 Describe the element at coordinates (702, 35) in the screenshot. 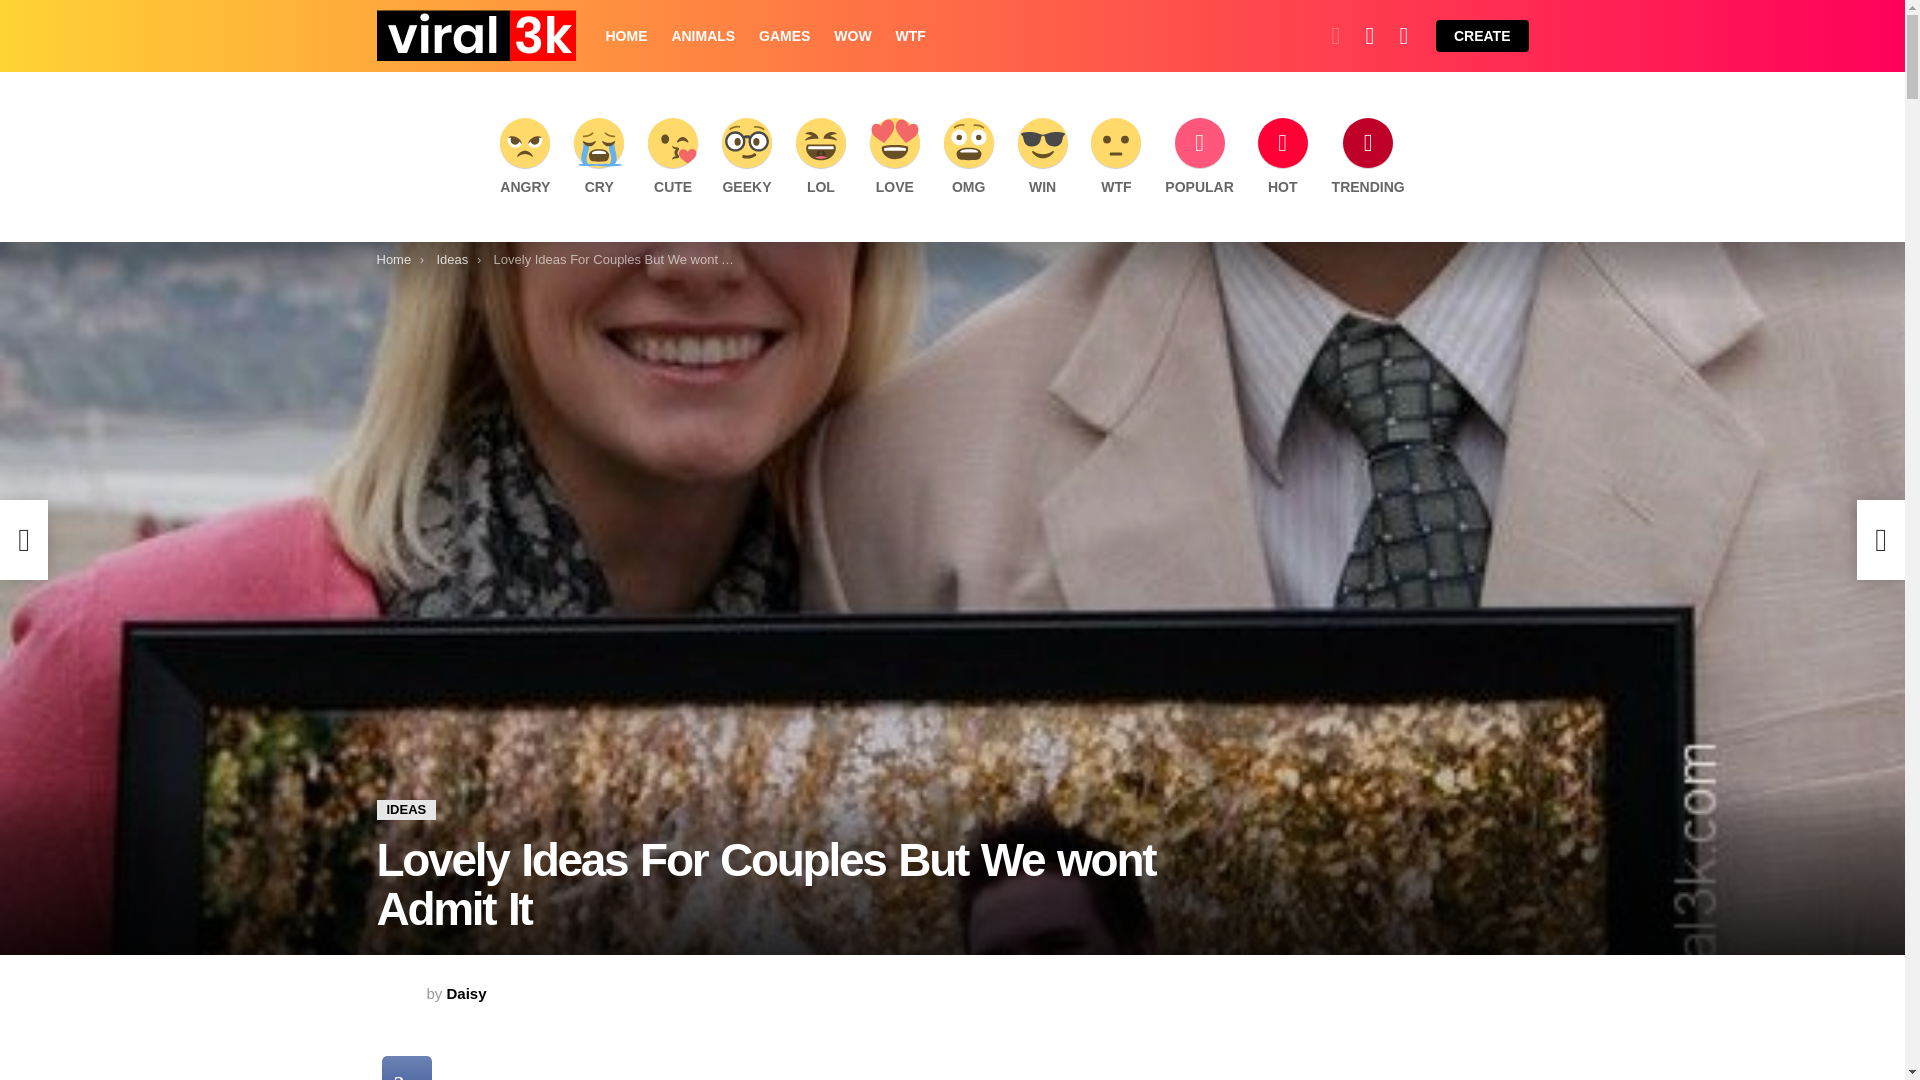

I see `ANIMALS` at that location.